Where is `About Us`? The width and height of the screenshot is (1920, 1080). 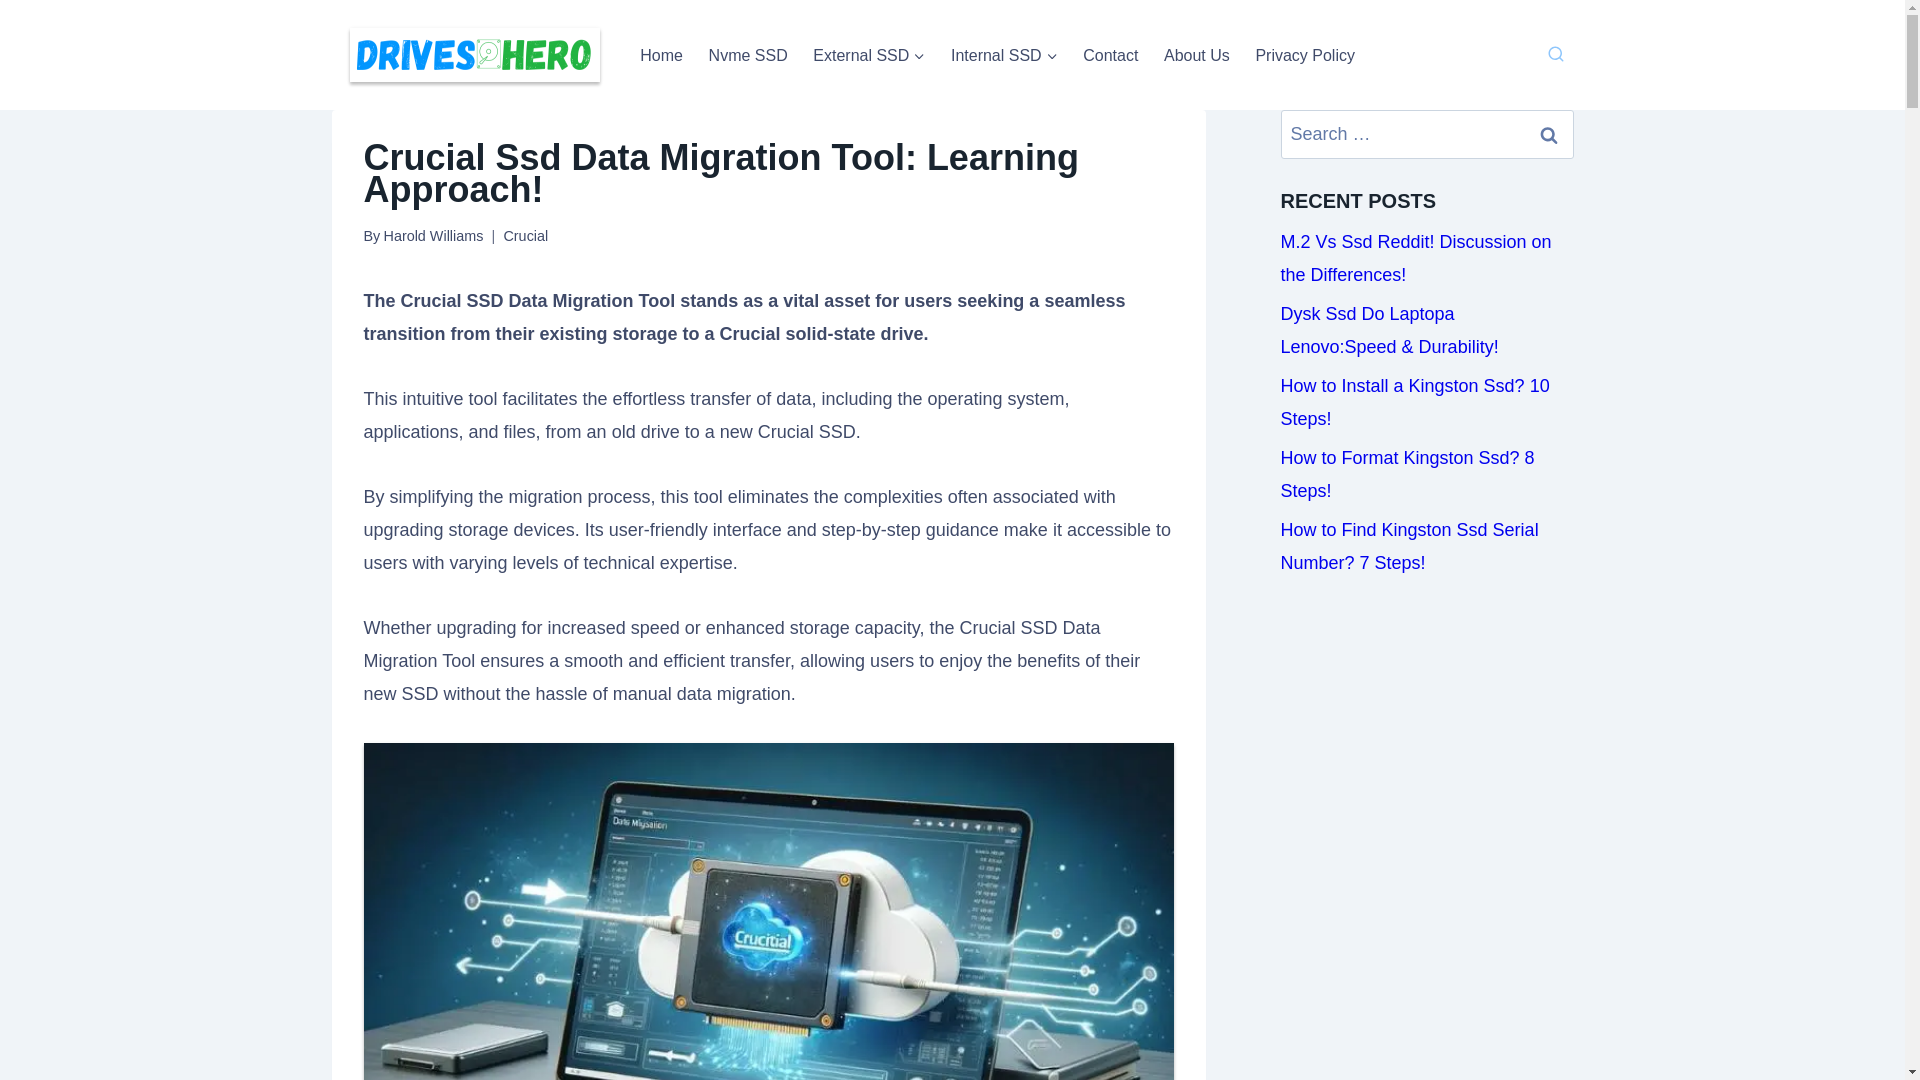
About Us is located at coordinates (1196, 54).